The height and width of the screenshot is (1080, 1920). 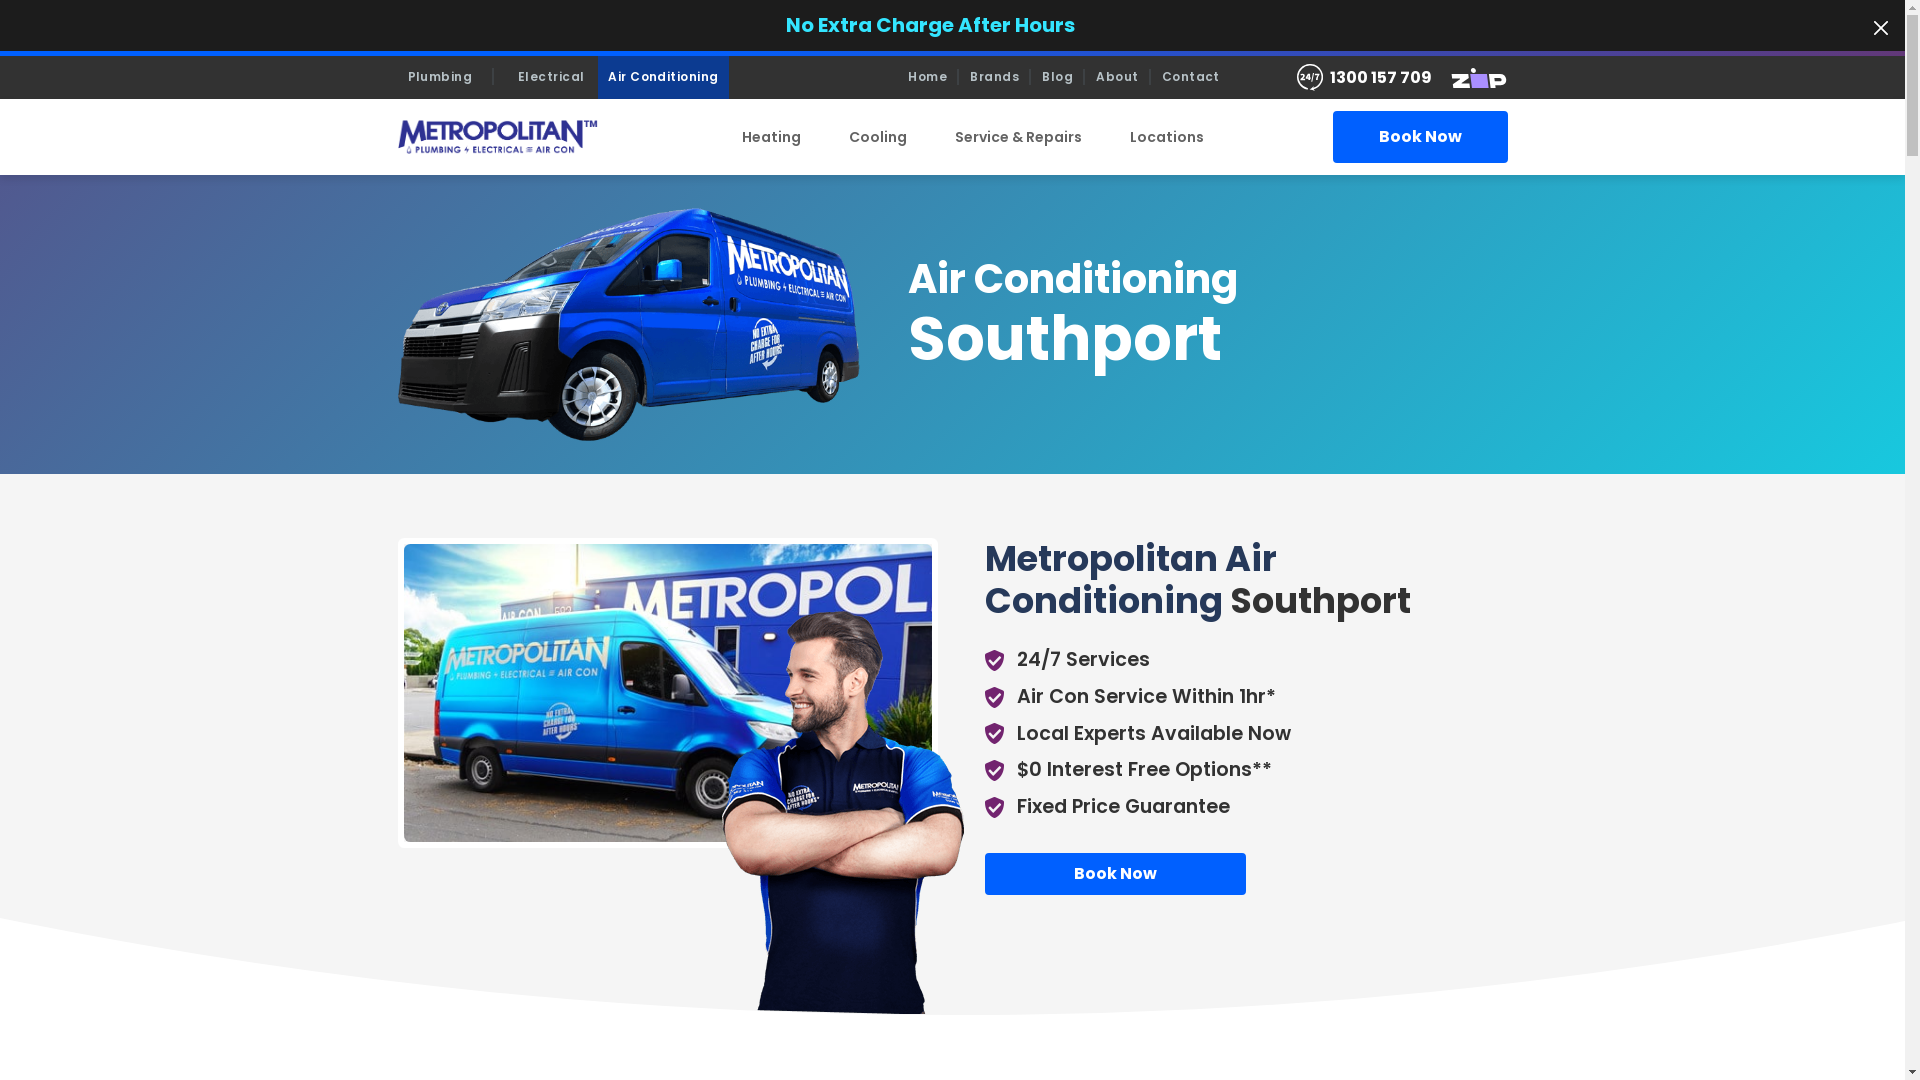 I want to click on Heating, so click(x=772, y=138).